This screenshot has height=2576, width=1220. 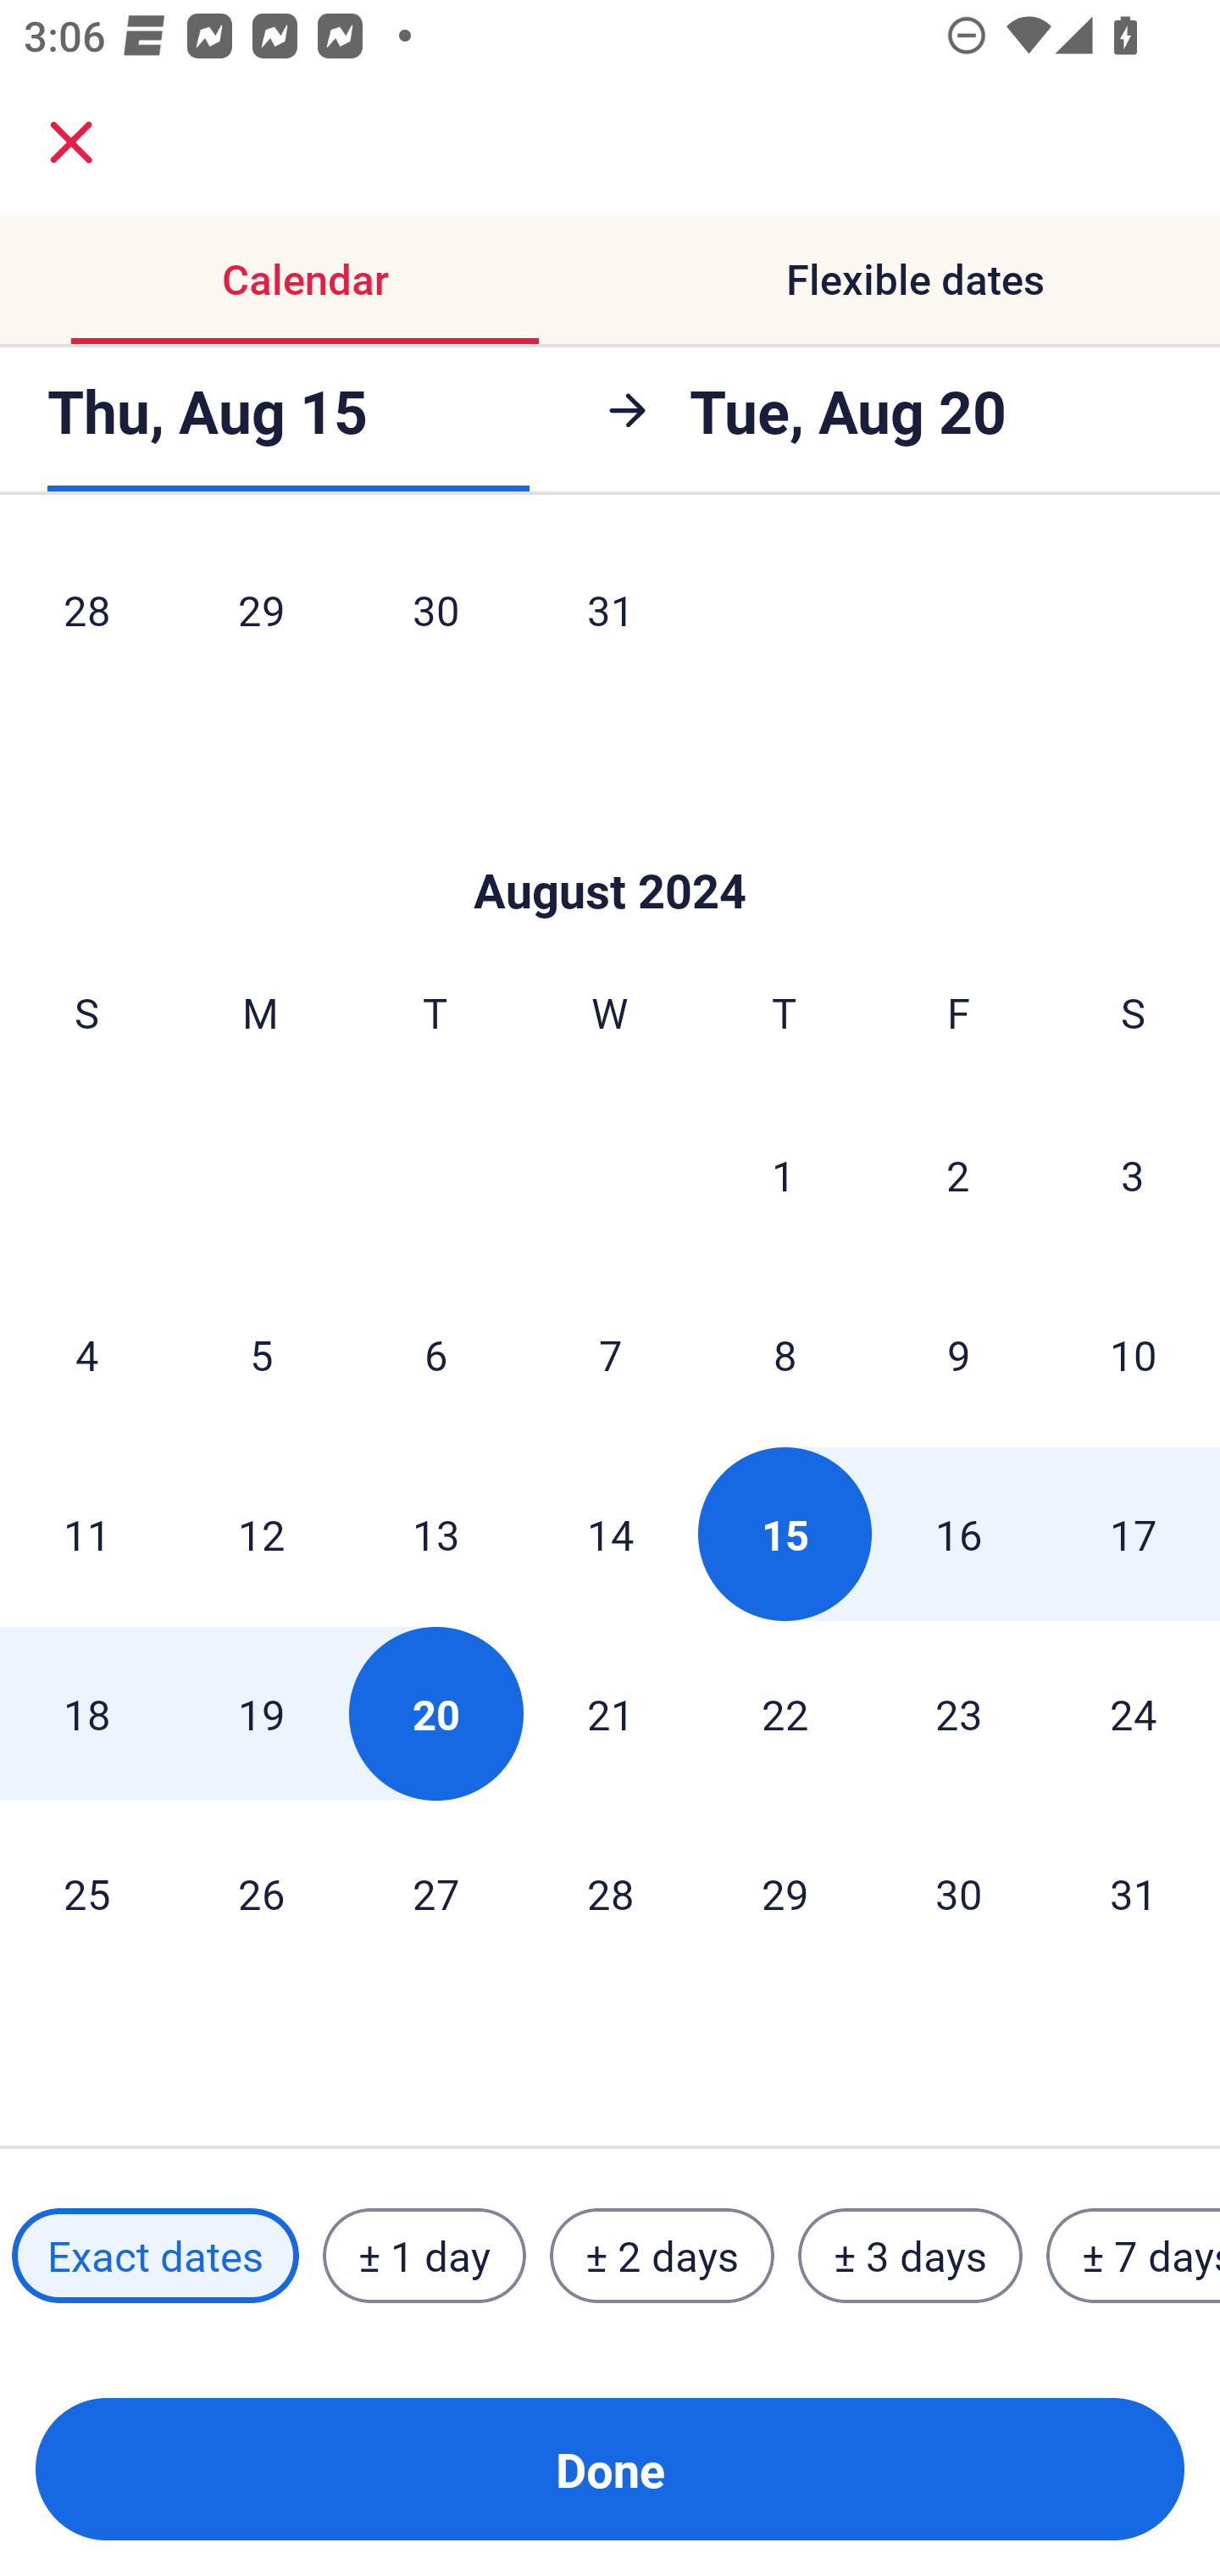 I want to click on Flexible dates, so click(x=915, y=280).